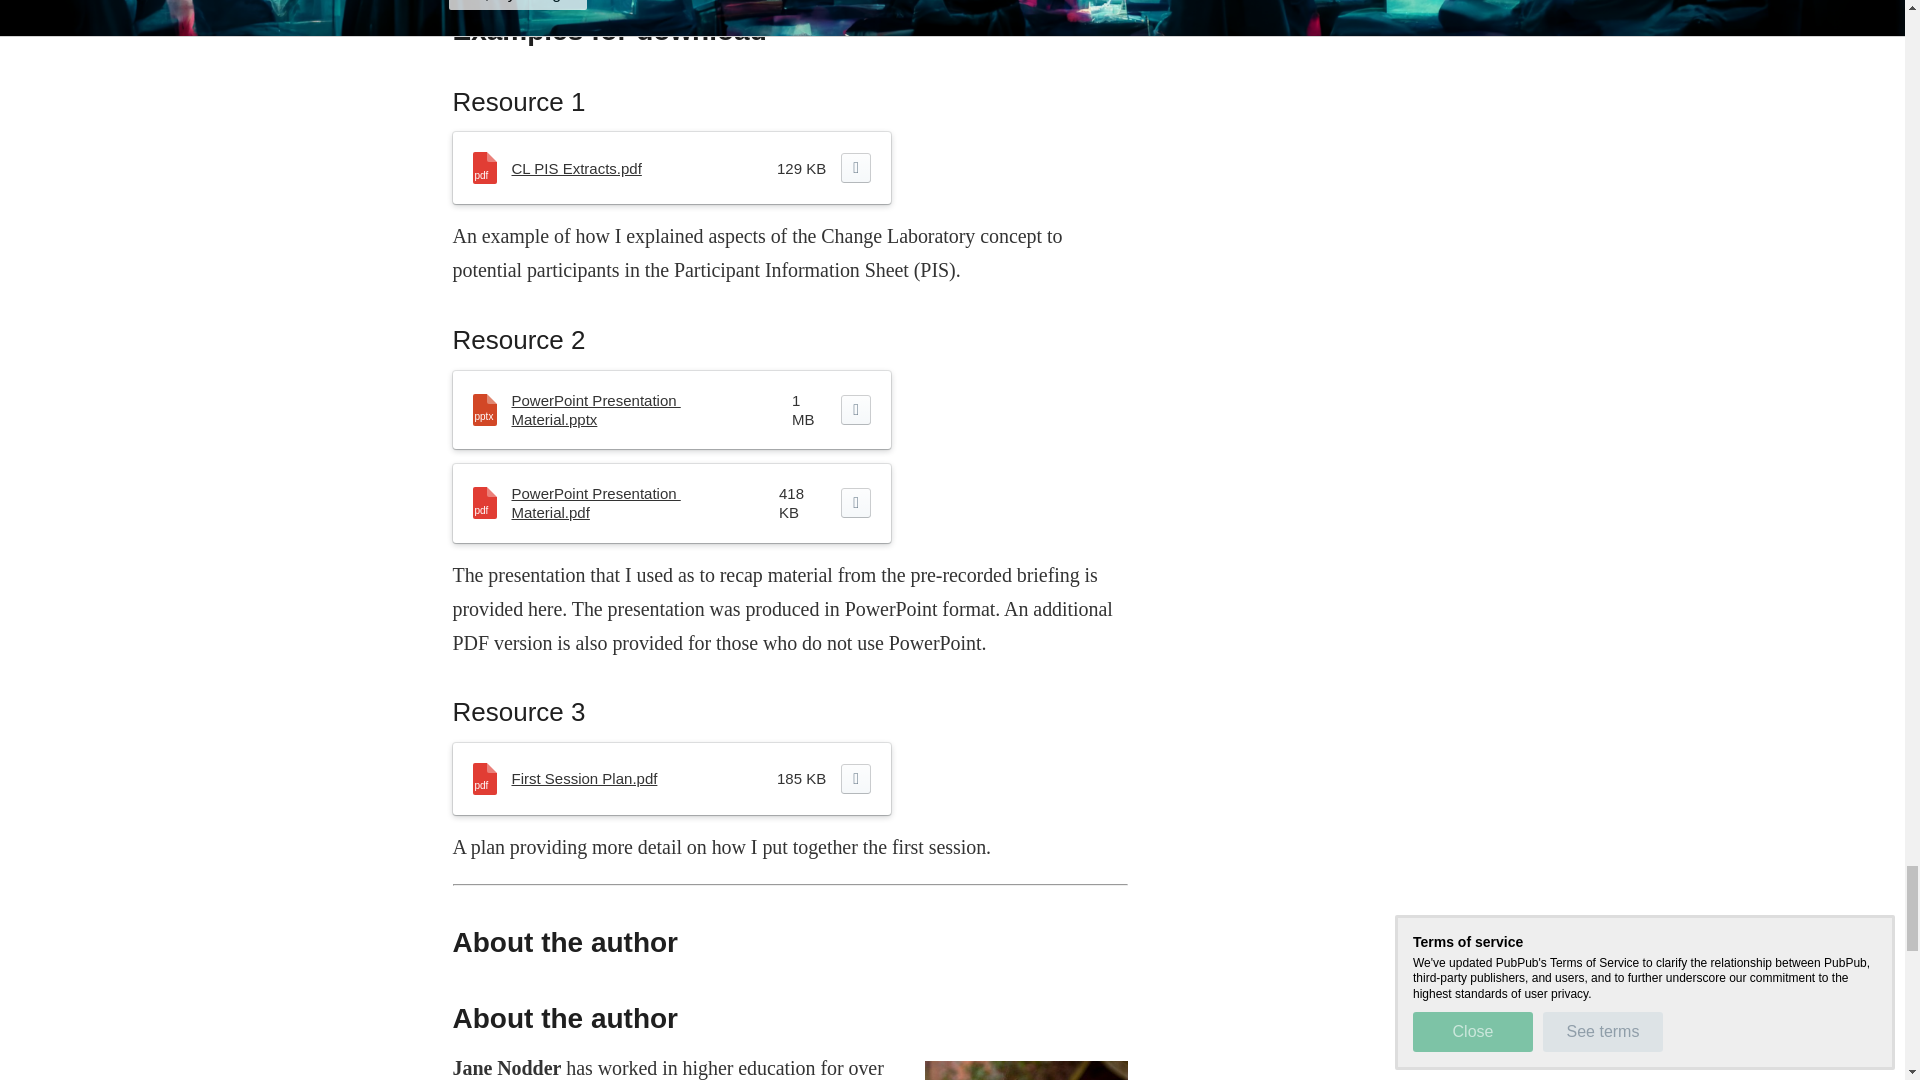 This screenshot has width=1920, height=1080. I want to click on CL PIS Extracts.pdf, so click(576, 168).